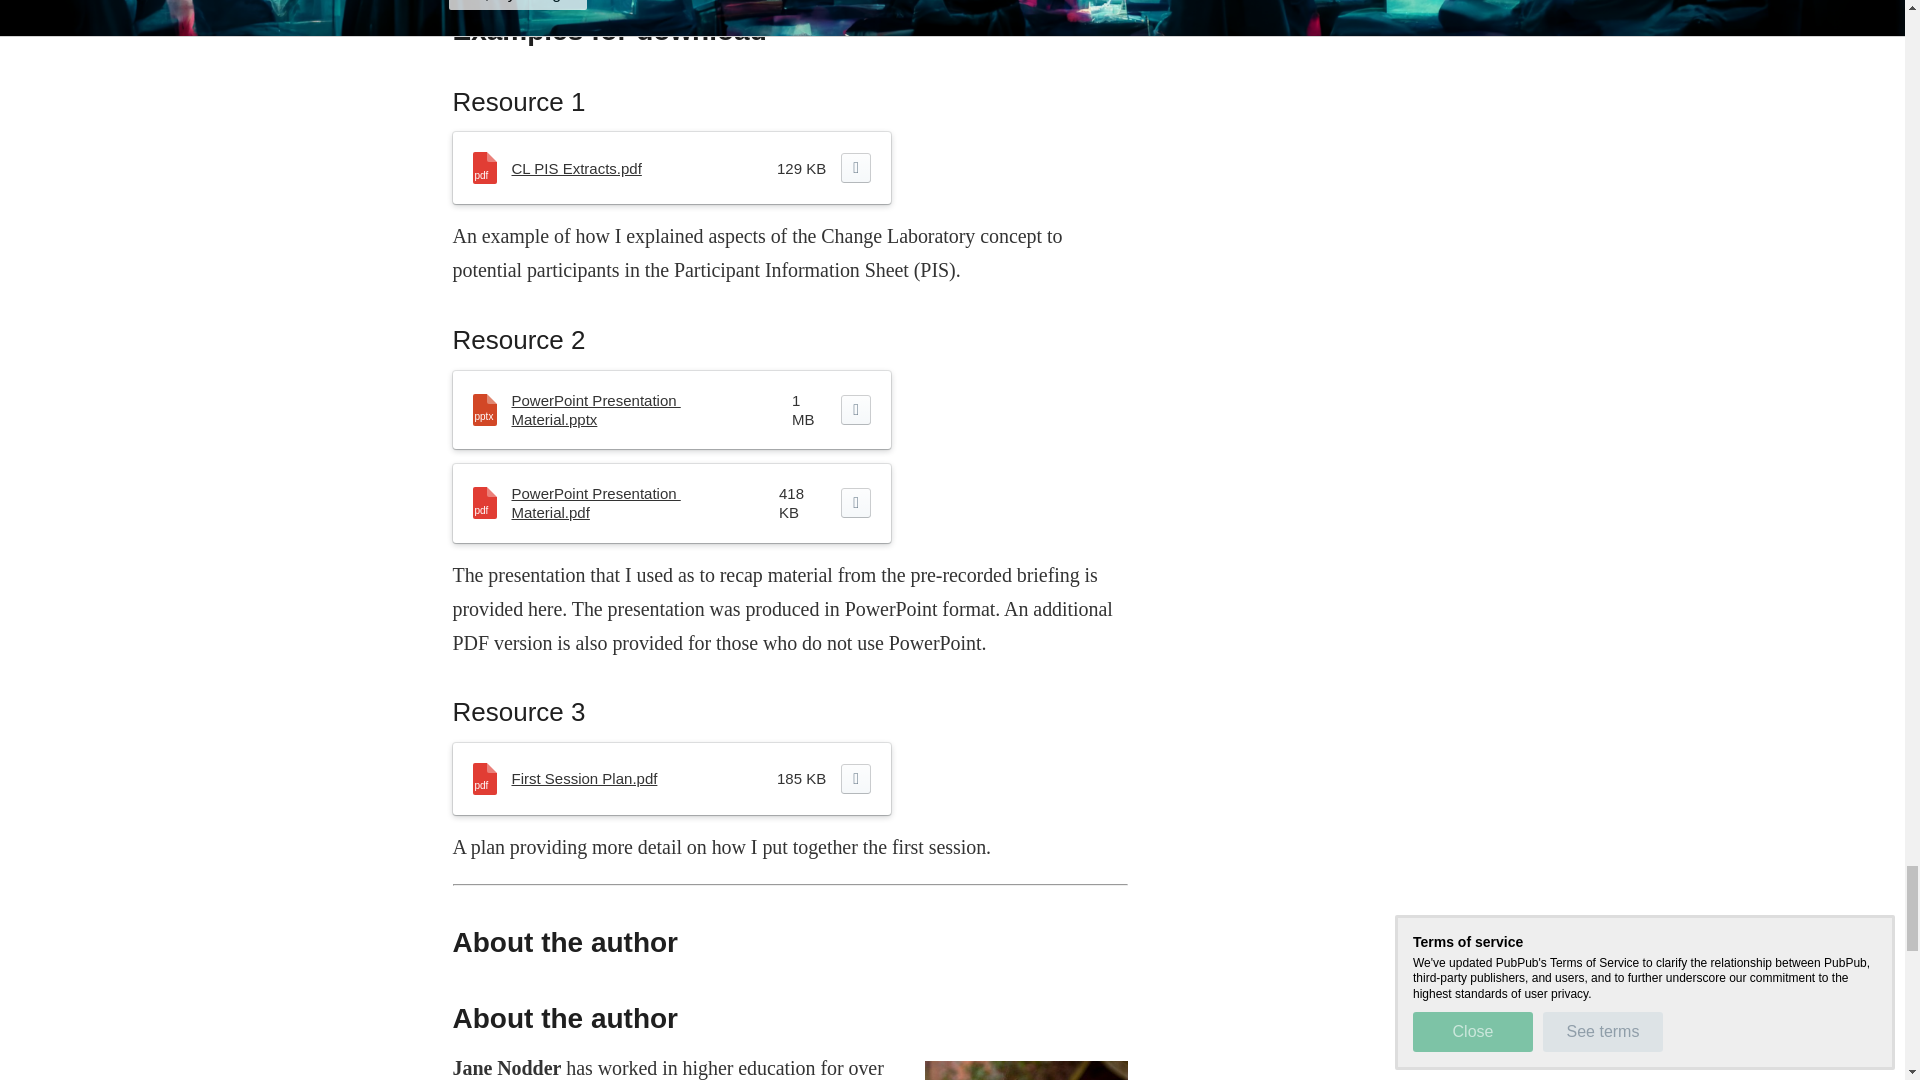 This screenshot has width=1920, height=1080. I want to click on CL PIS Extracts.pdf, so click(576, 168).